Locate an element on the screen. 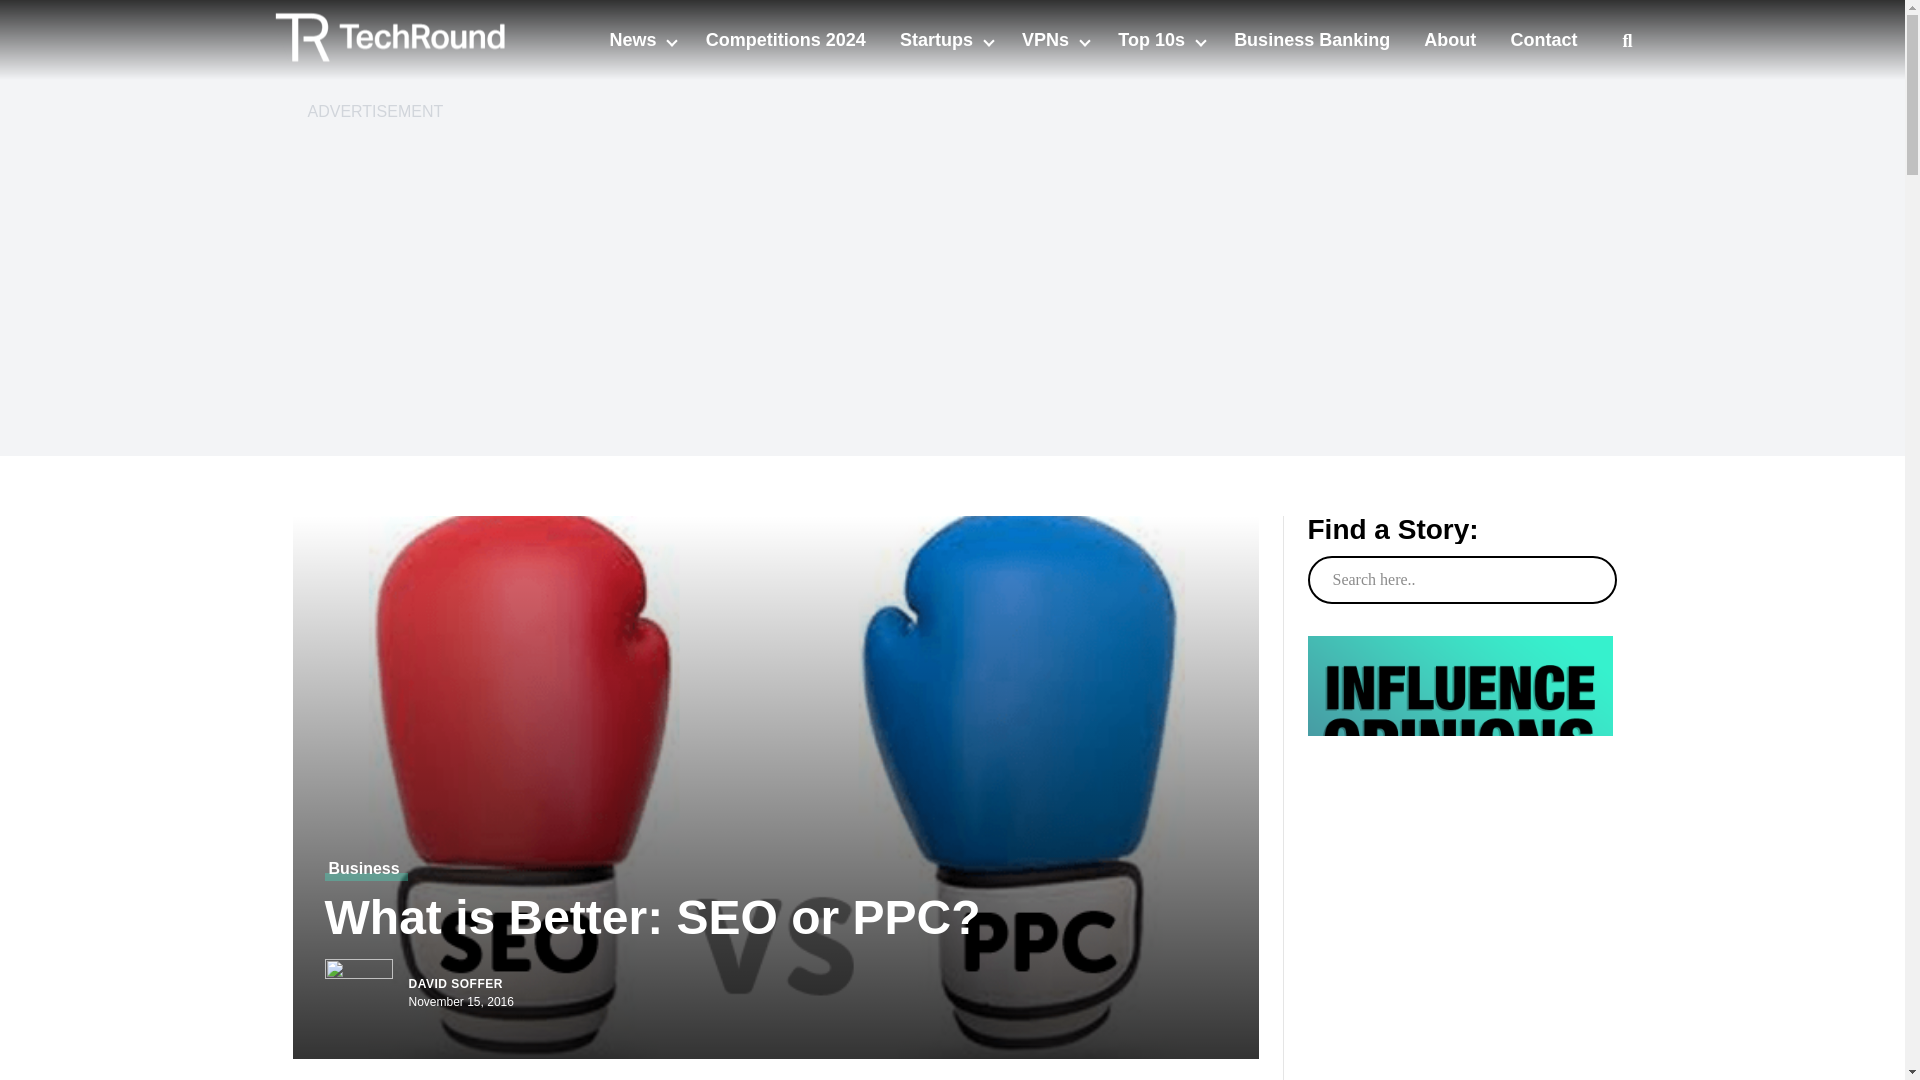 This screenshot has height=1080, width=1920. Top 10s is located at coordinates (1154, 40).